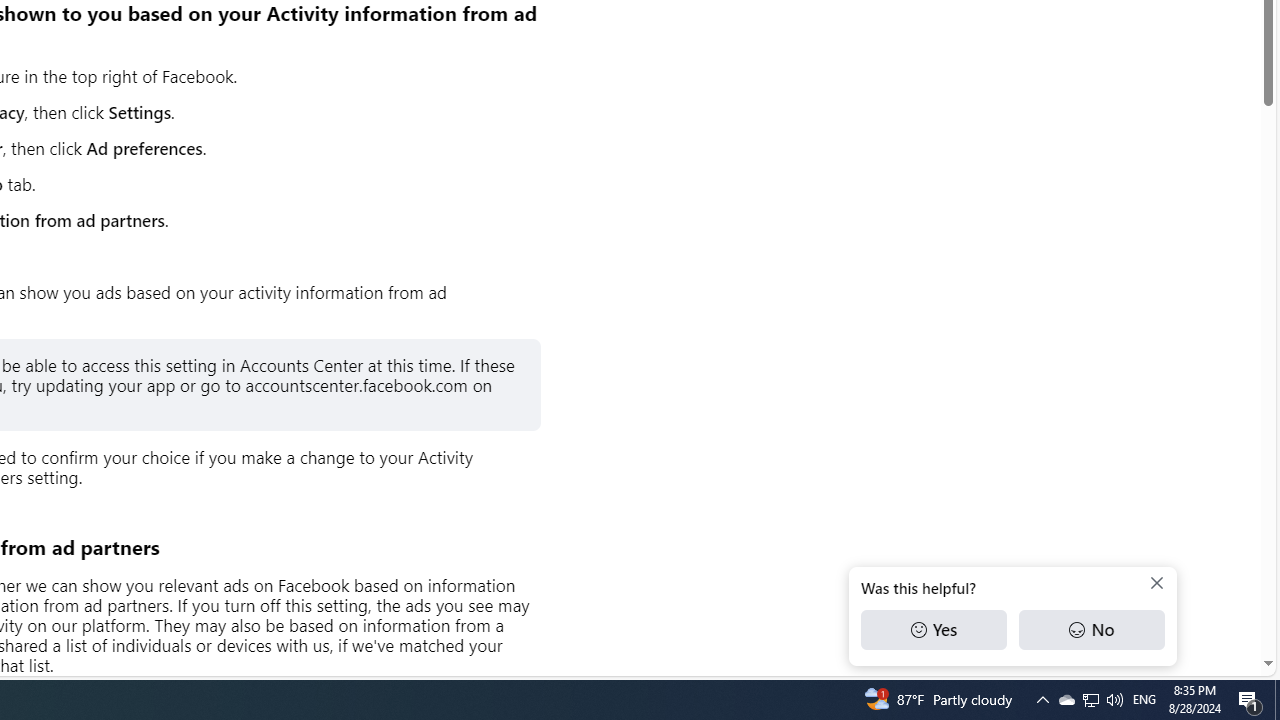 The width and height of the screenshot is (1280, 720). Describe the element at coordinates (934, 630) in the screenshot. I see `Yes` at that location.